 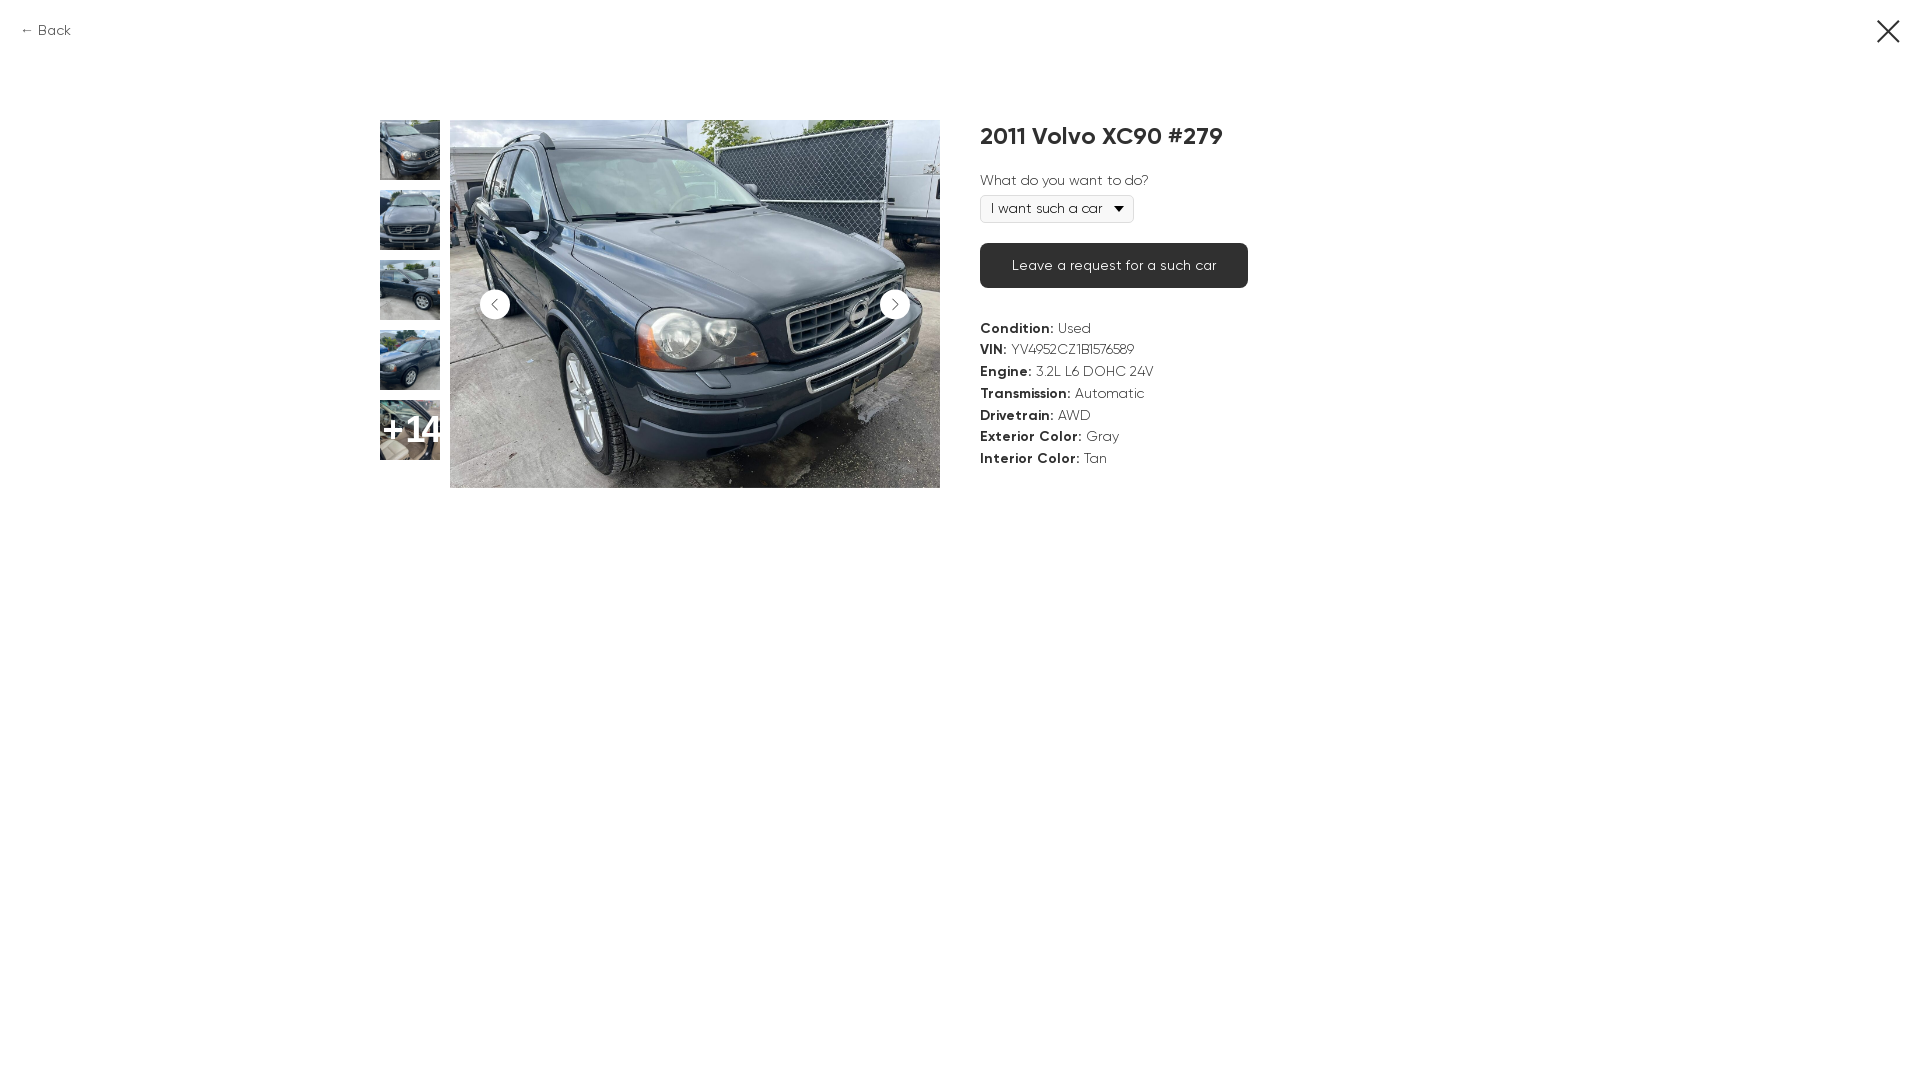 What do you see at coordinates (1114, 266) in the screenshot?
I see `Leave a request for a such car` at bounding box center [1114, 266].